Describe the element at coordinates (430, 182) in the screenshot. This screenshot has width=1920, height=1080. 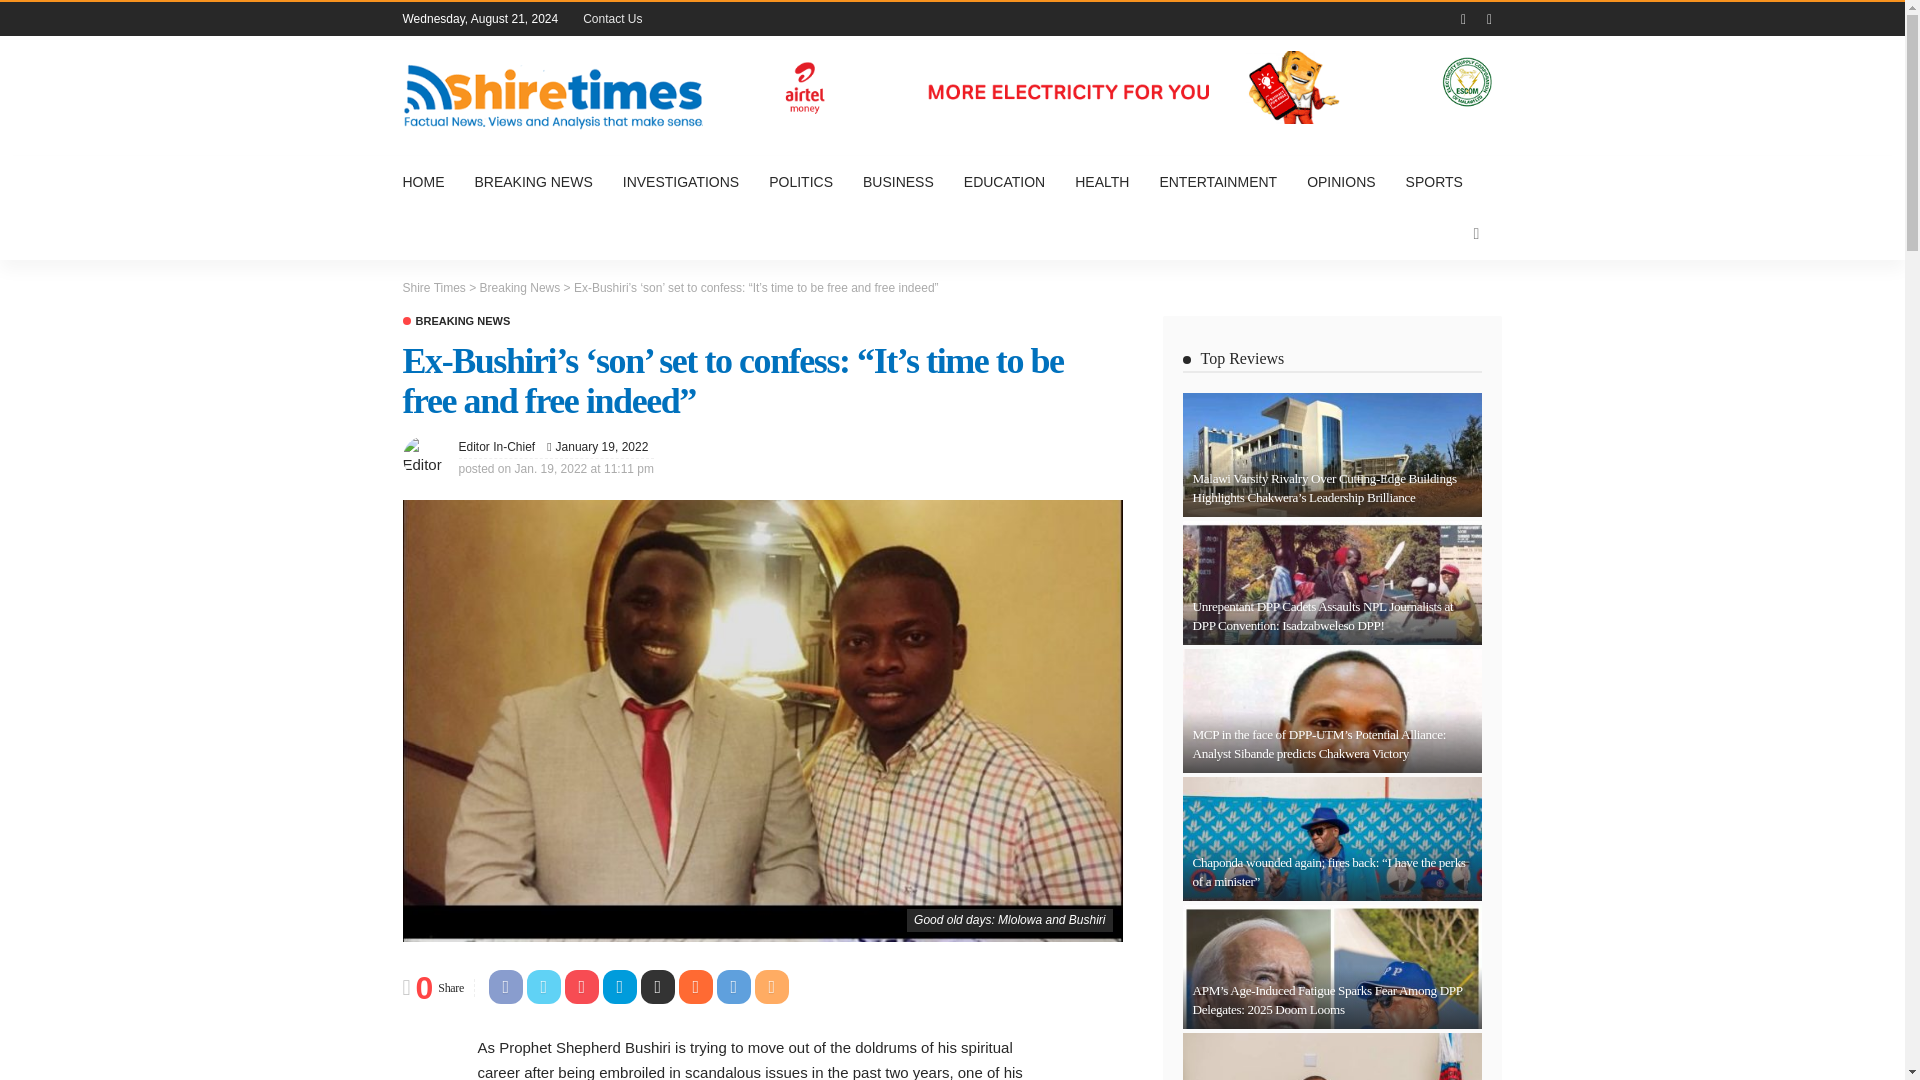
I see `HOME` at that location.